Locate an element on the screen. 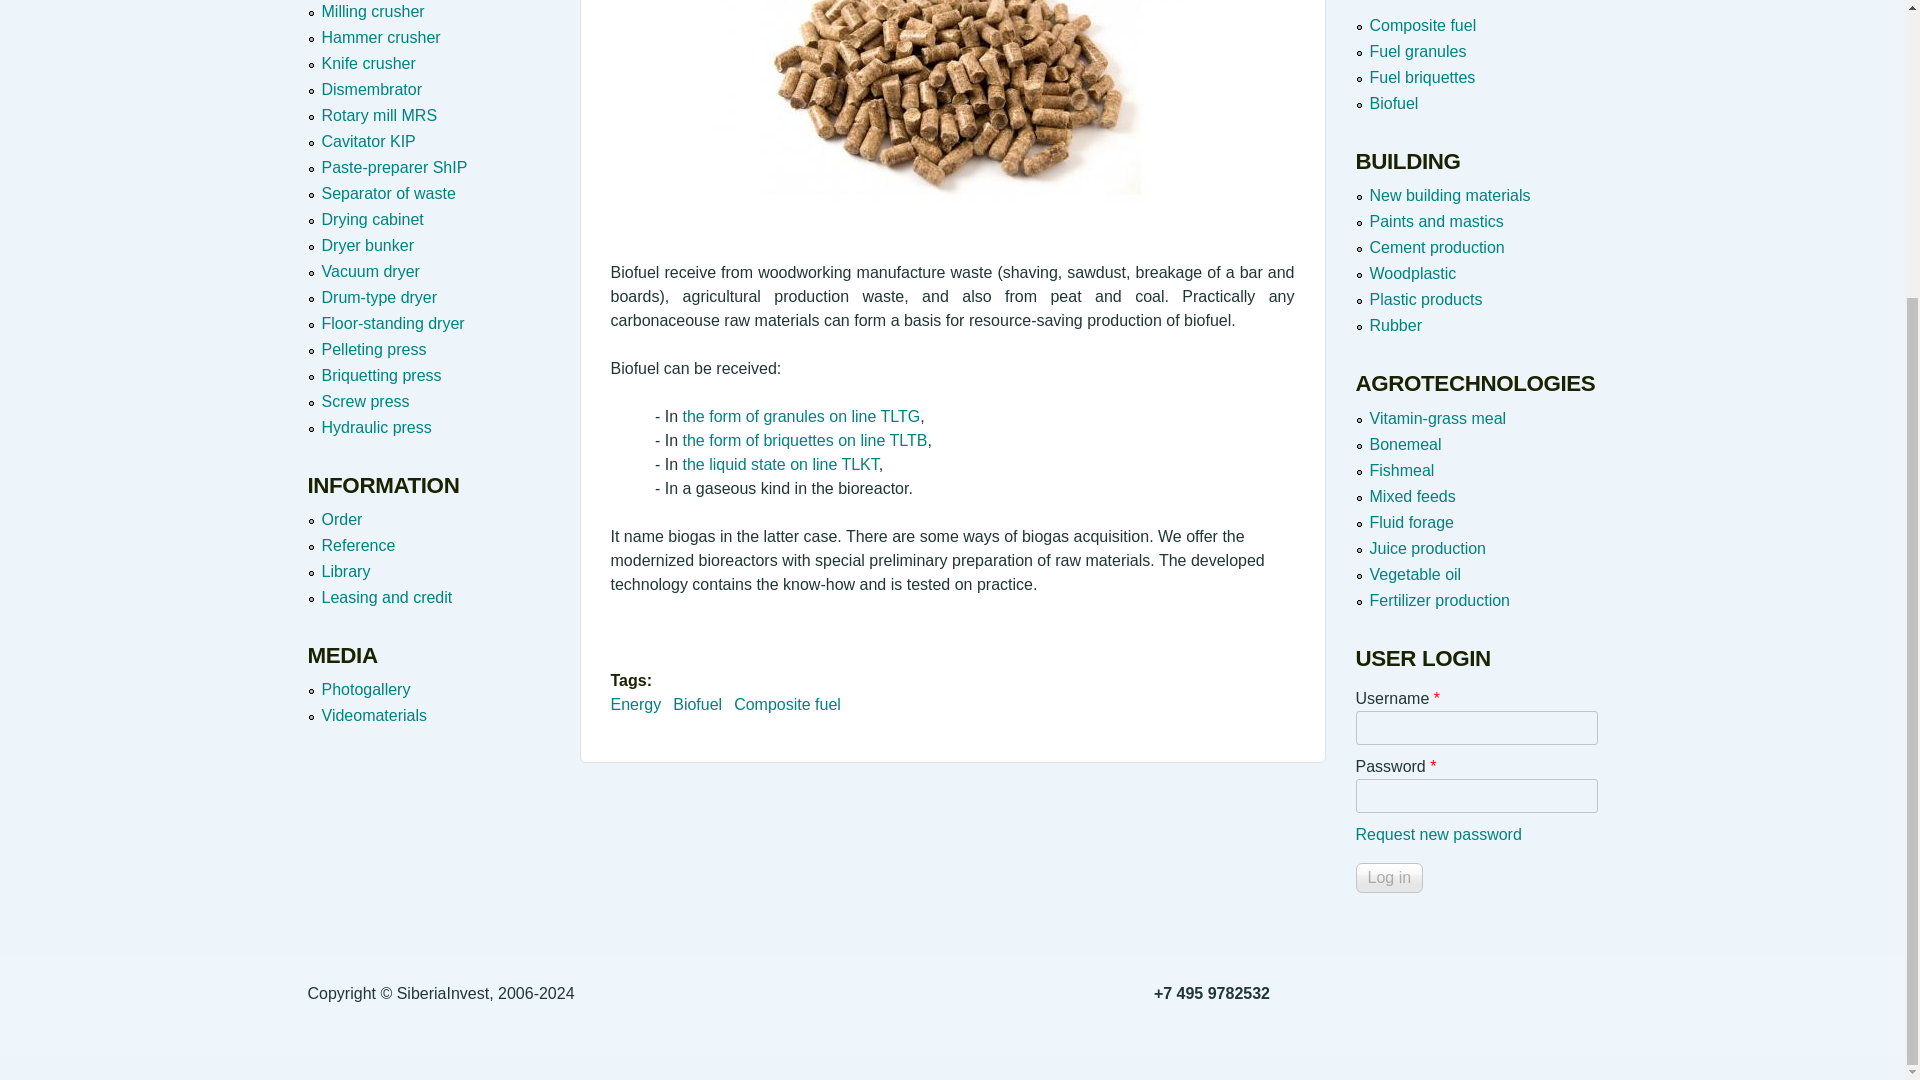 This screenshot has width=1920, height=1080. Drying cabinet is located at coordinates (373, 218).